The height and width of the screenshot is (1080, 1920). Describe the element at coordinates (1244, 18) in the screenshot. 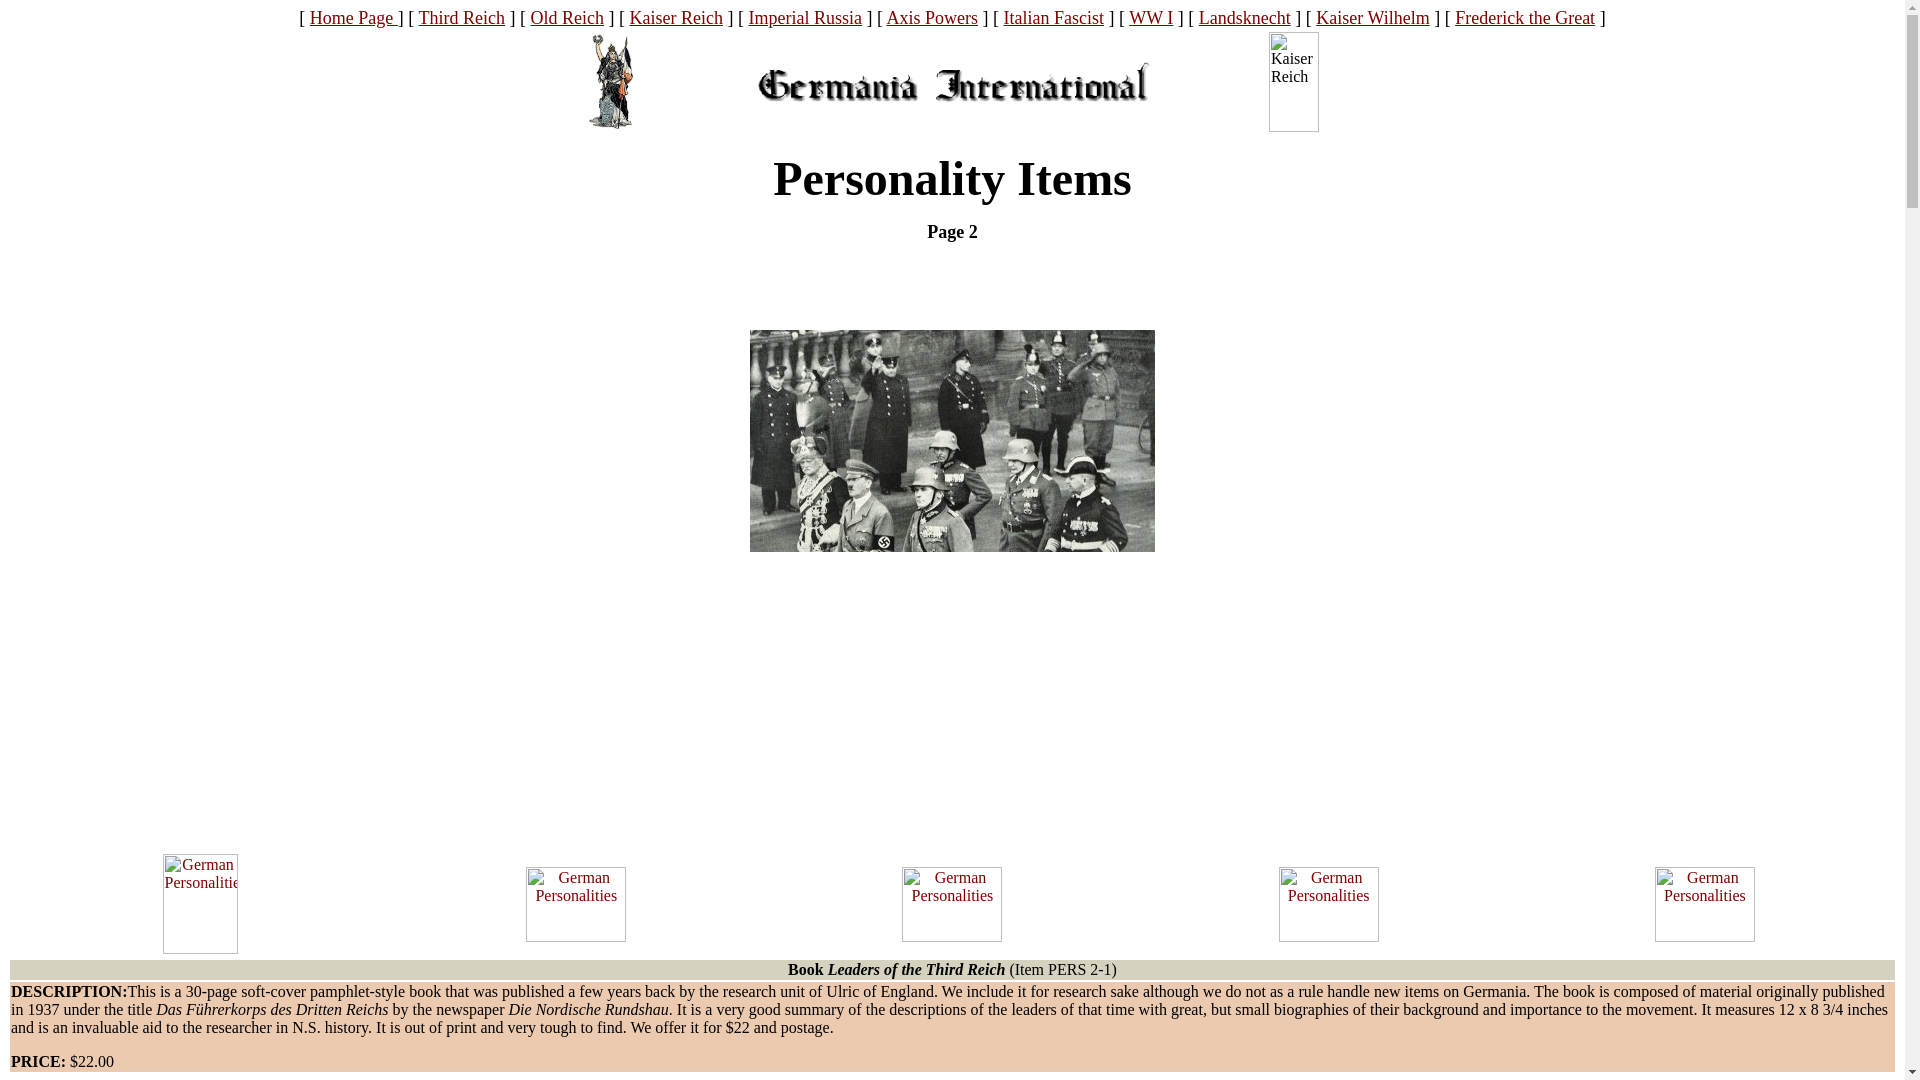

I see `Landsknecht` at that location.